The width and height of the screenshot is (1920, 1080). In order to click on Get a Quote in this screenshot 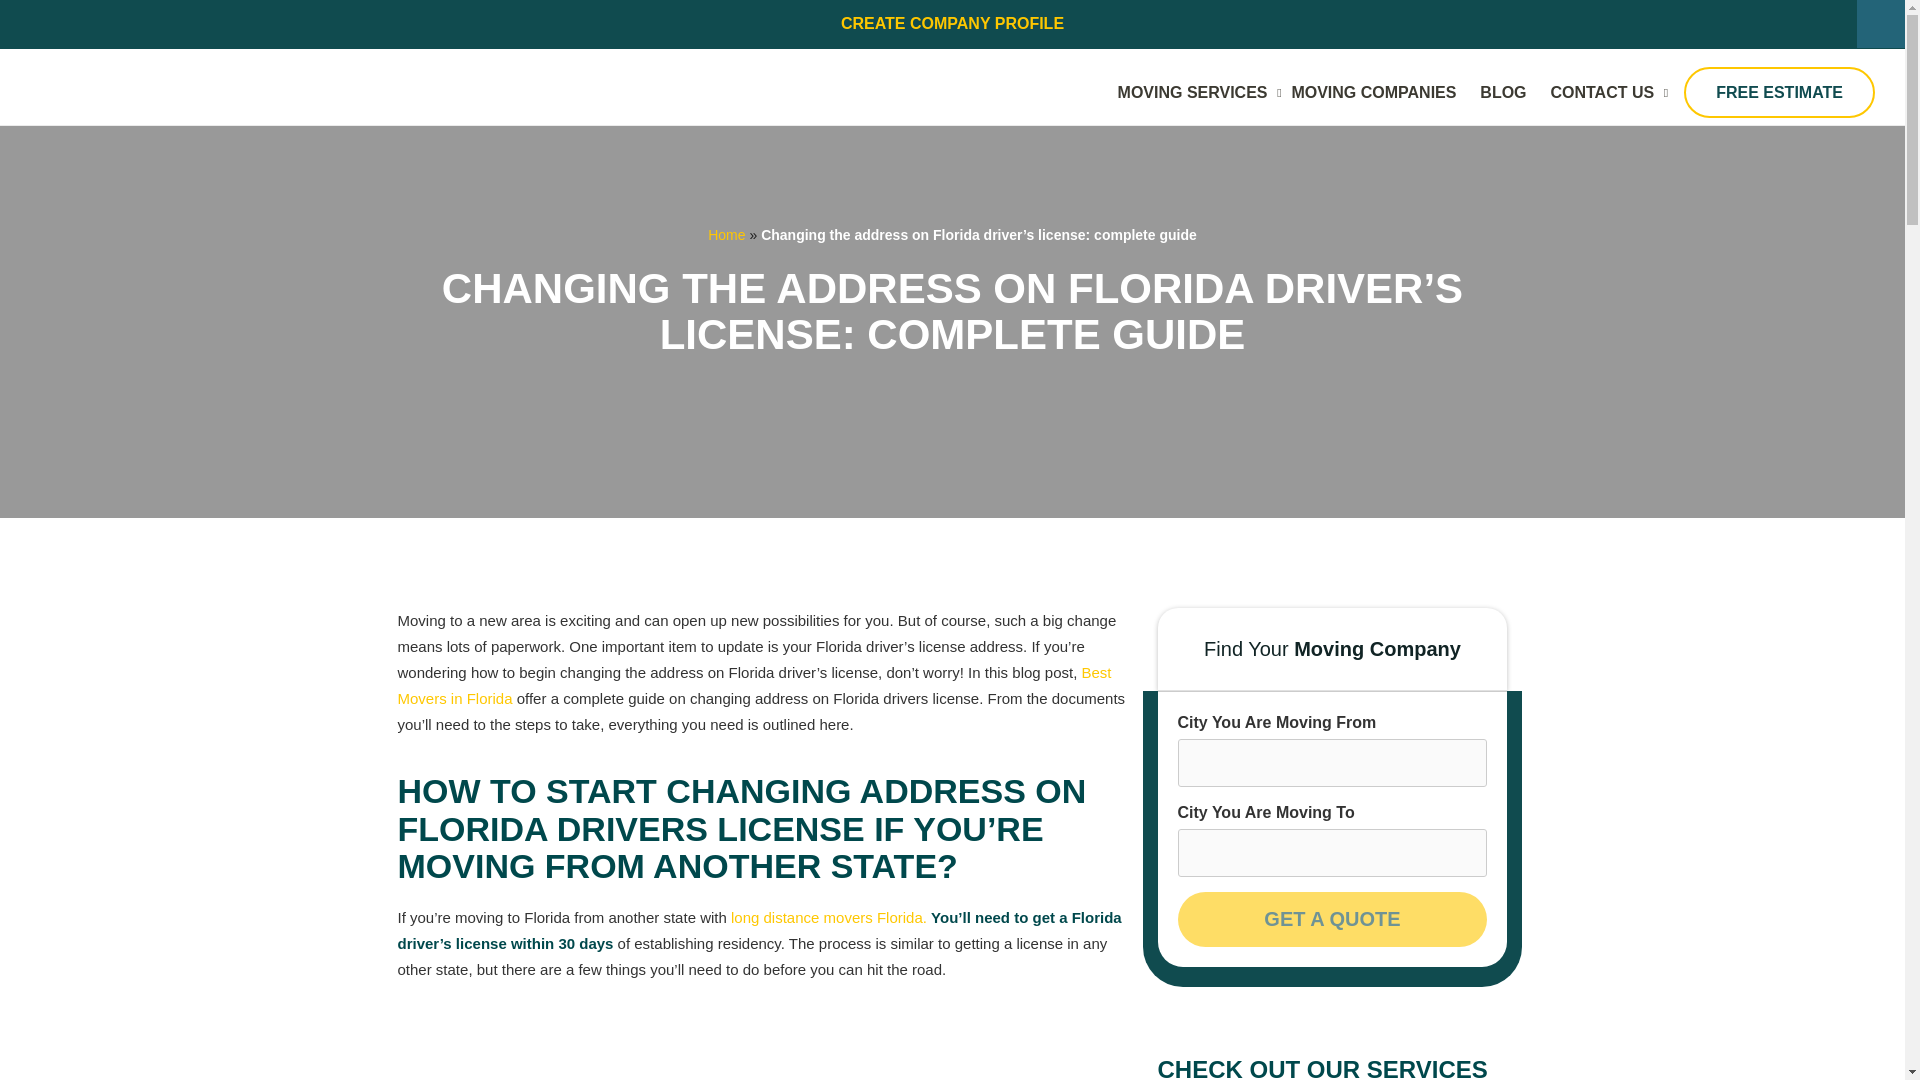, I will do `click(1333, 920)`.